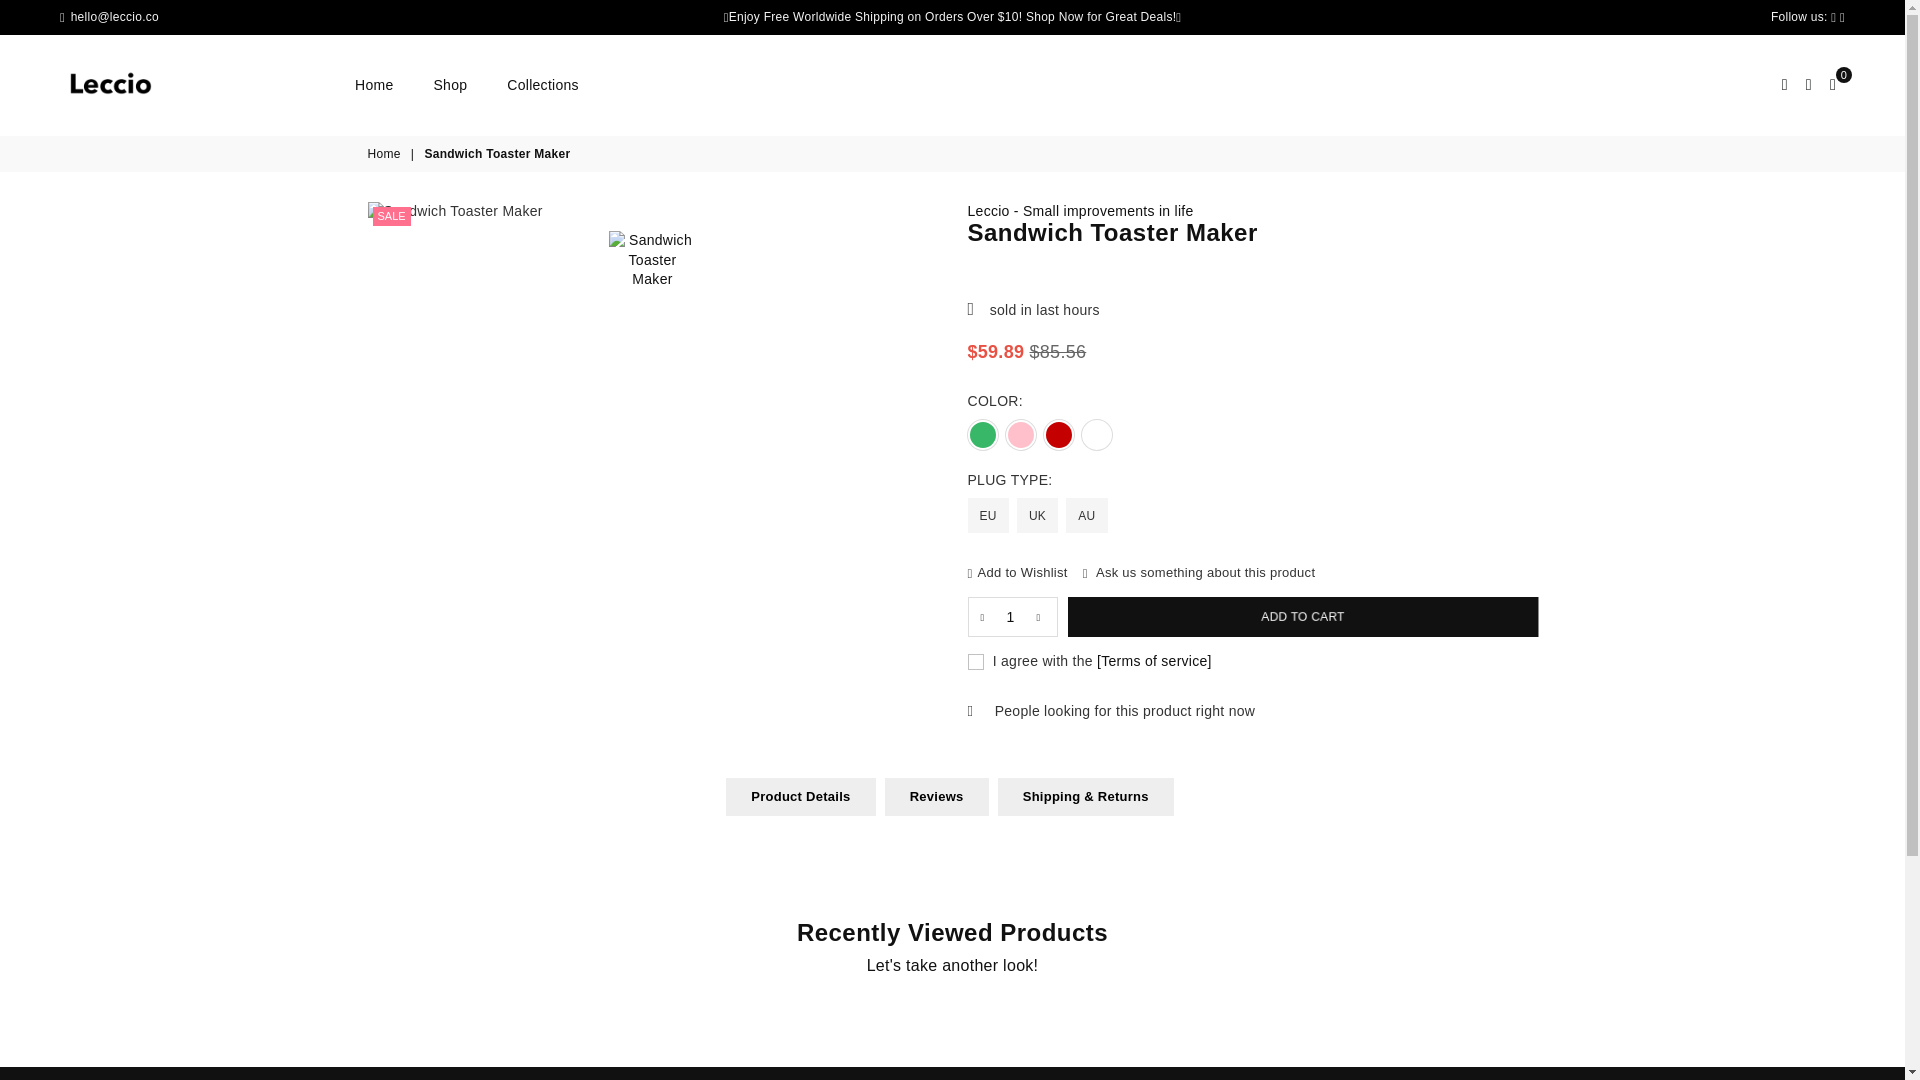 This screenshot has width=1920, height=1080. What do you see at coordinates (386, 154) in the screenshot?
I see `Home` at bounding box center [386, 154].